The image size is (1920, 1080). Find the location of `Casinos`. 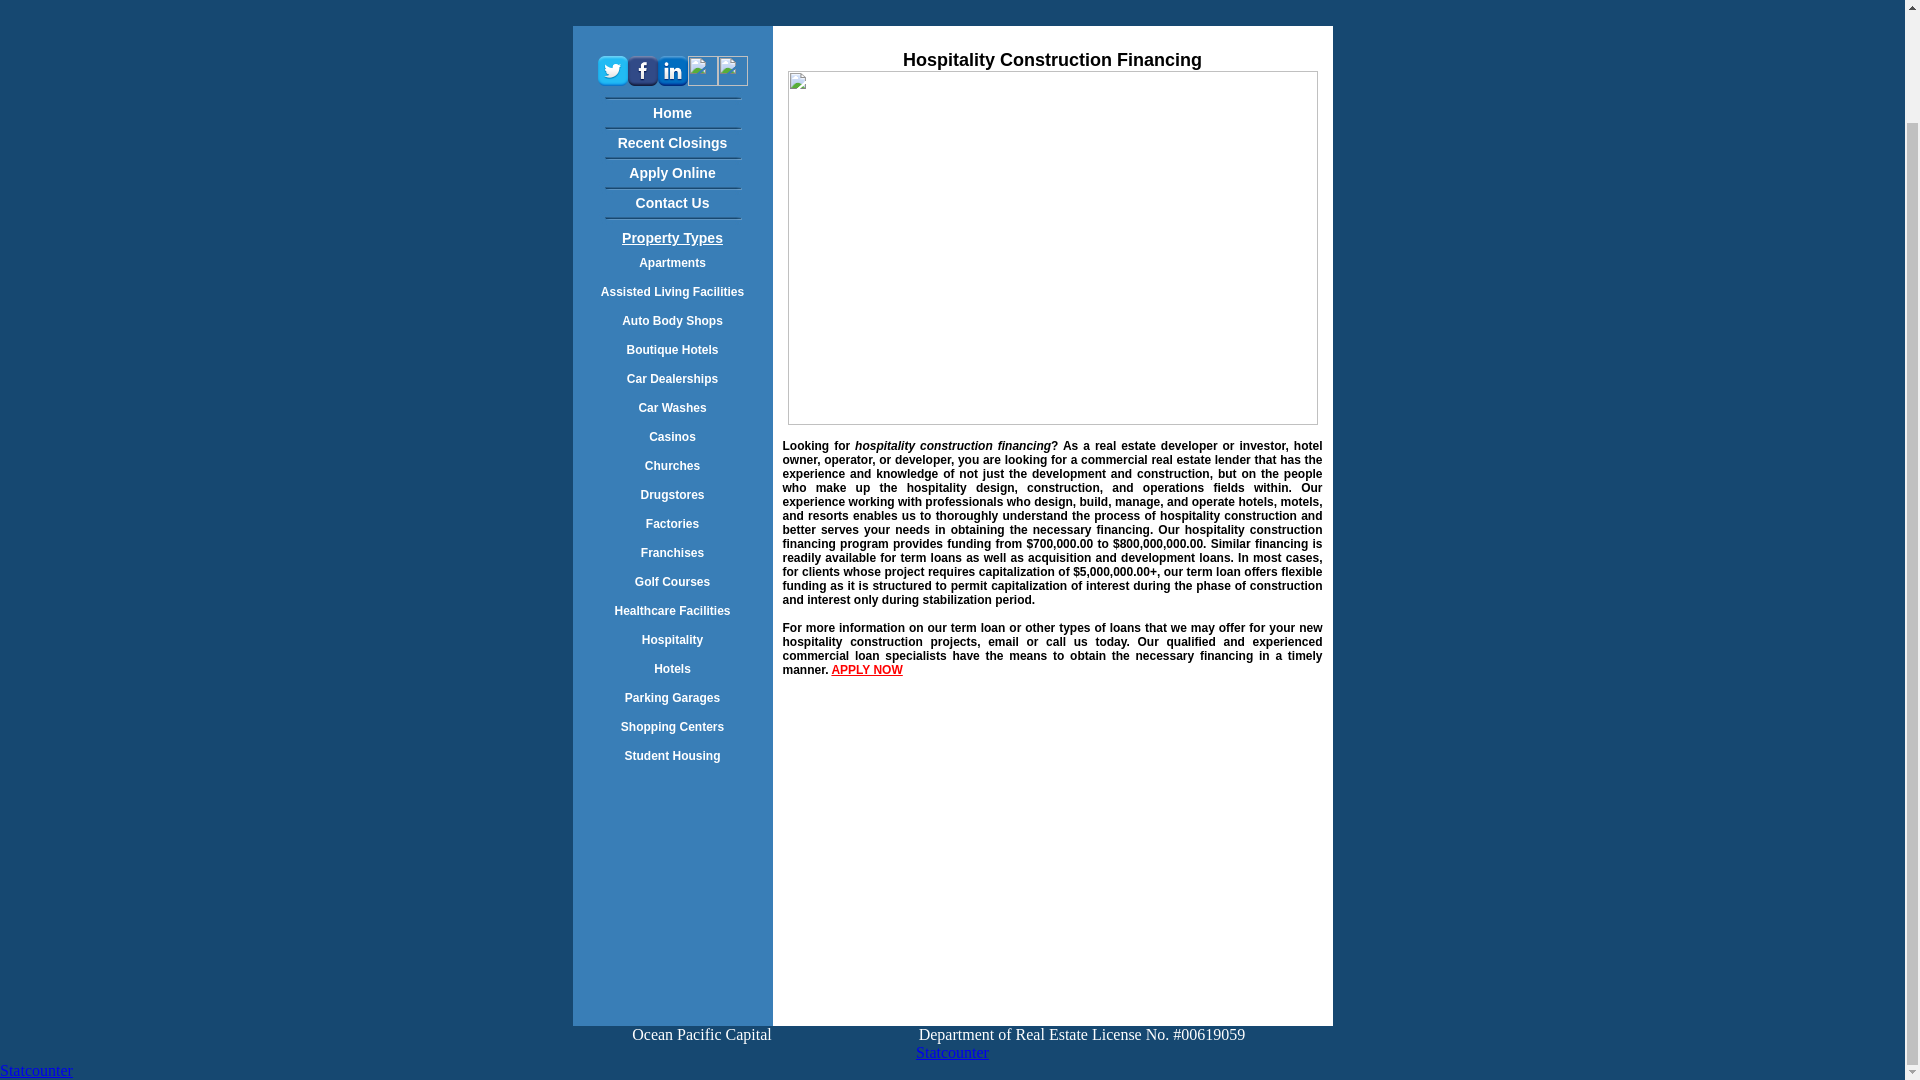

Casinos is located at coordinates (672, 436).